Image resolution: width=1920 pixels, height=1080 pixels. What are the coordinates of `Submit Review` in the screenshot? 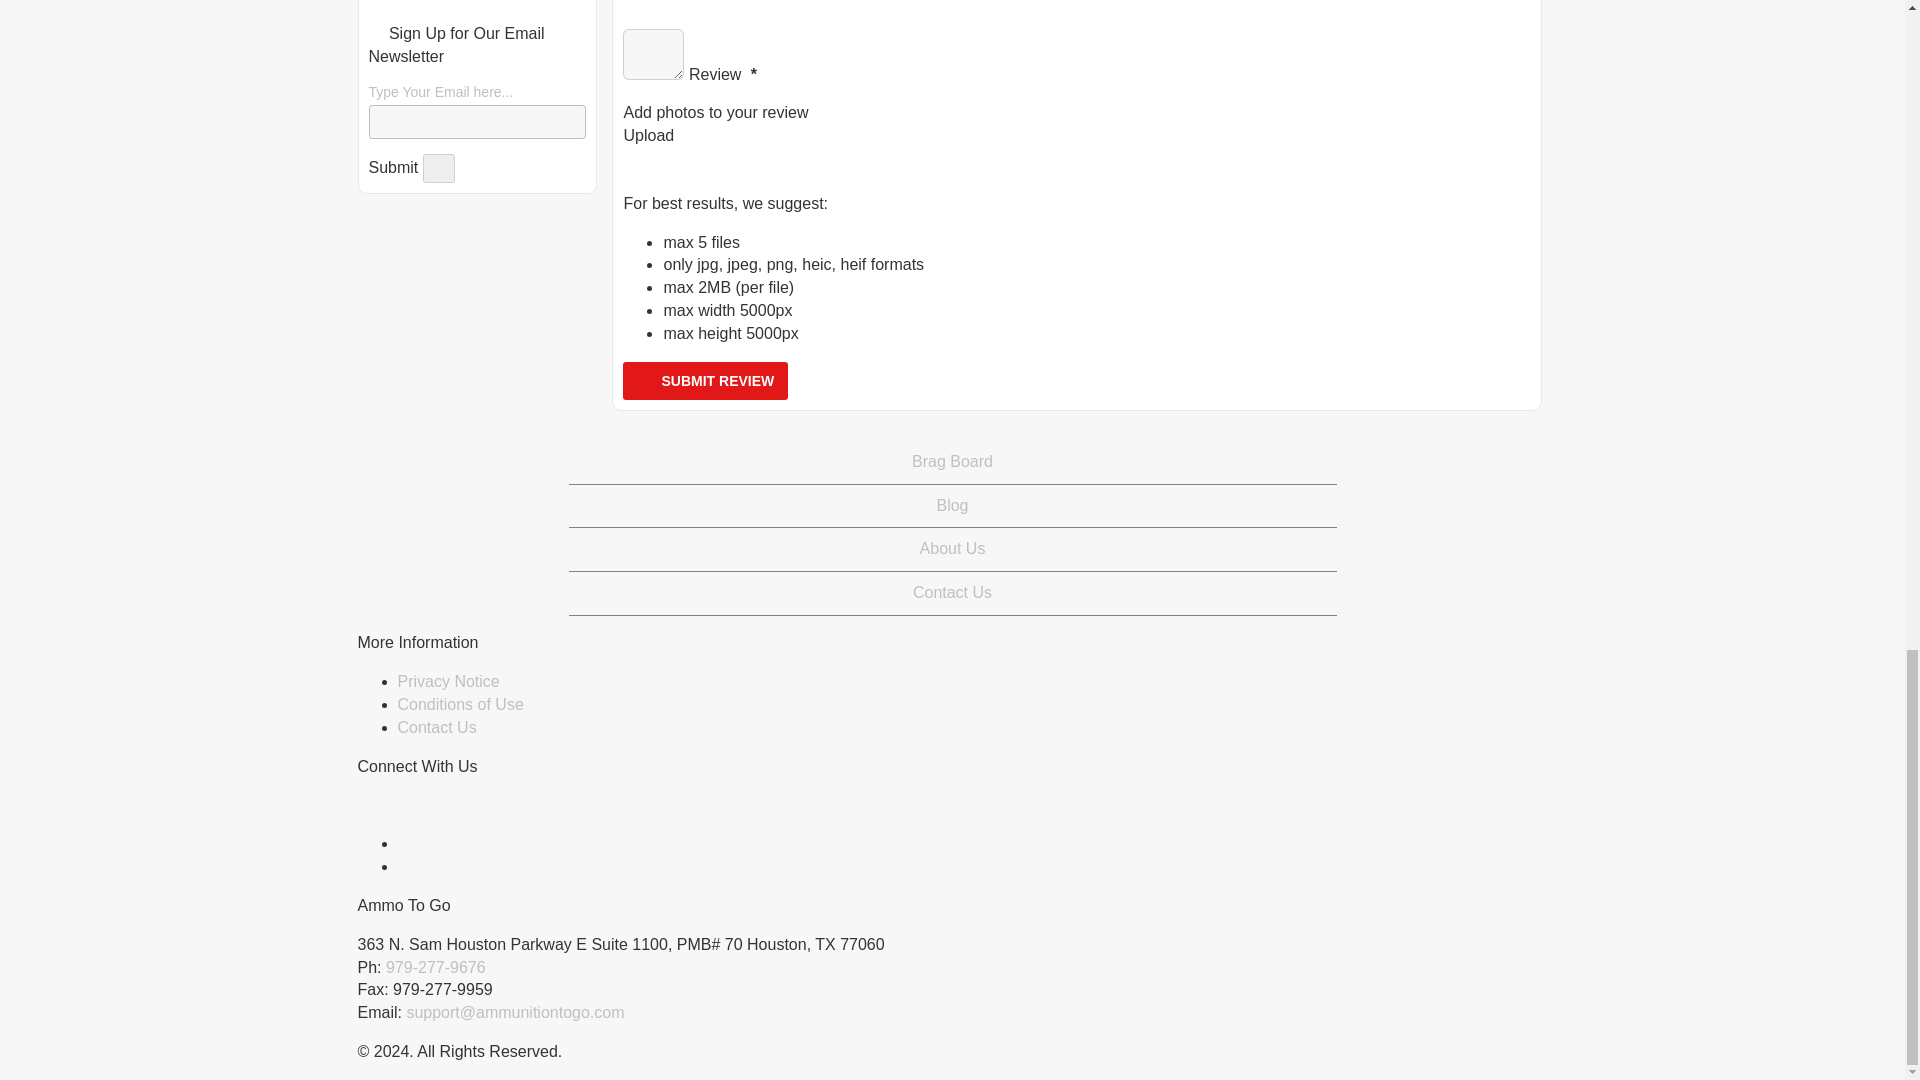 It's located at (704, 380).